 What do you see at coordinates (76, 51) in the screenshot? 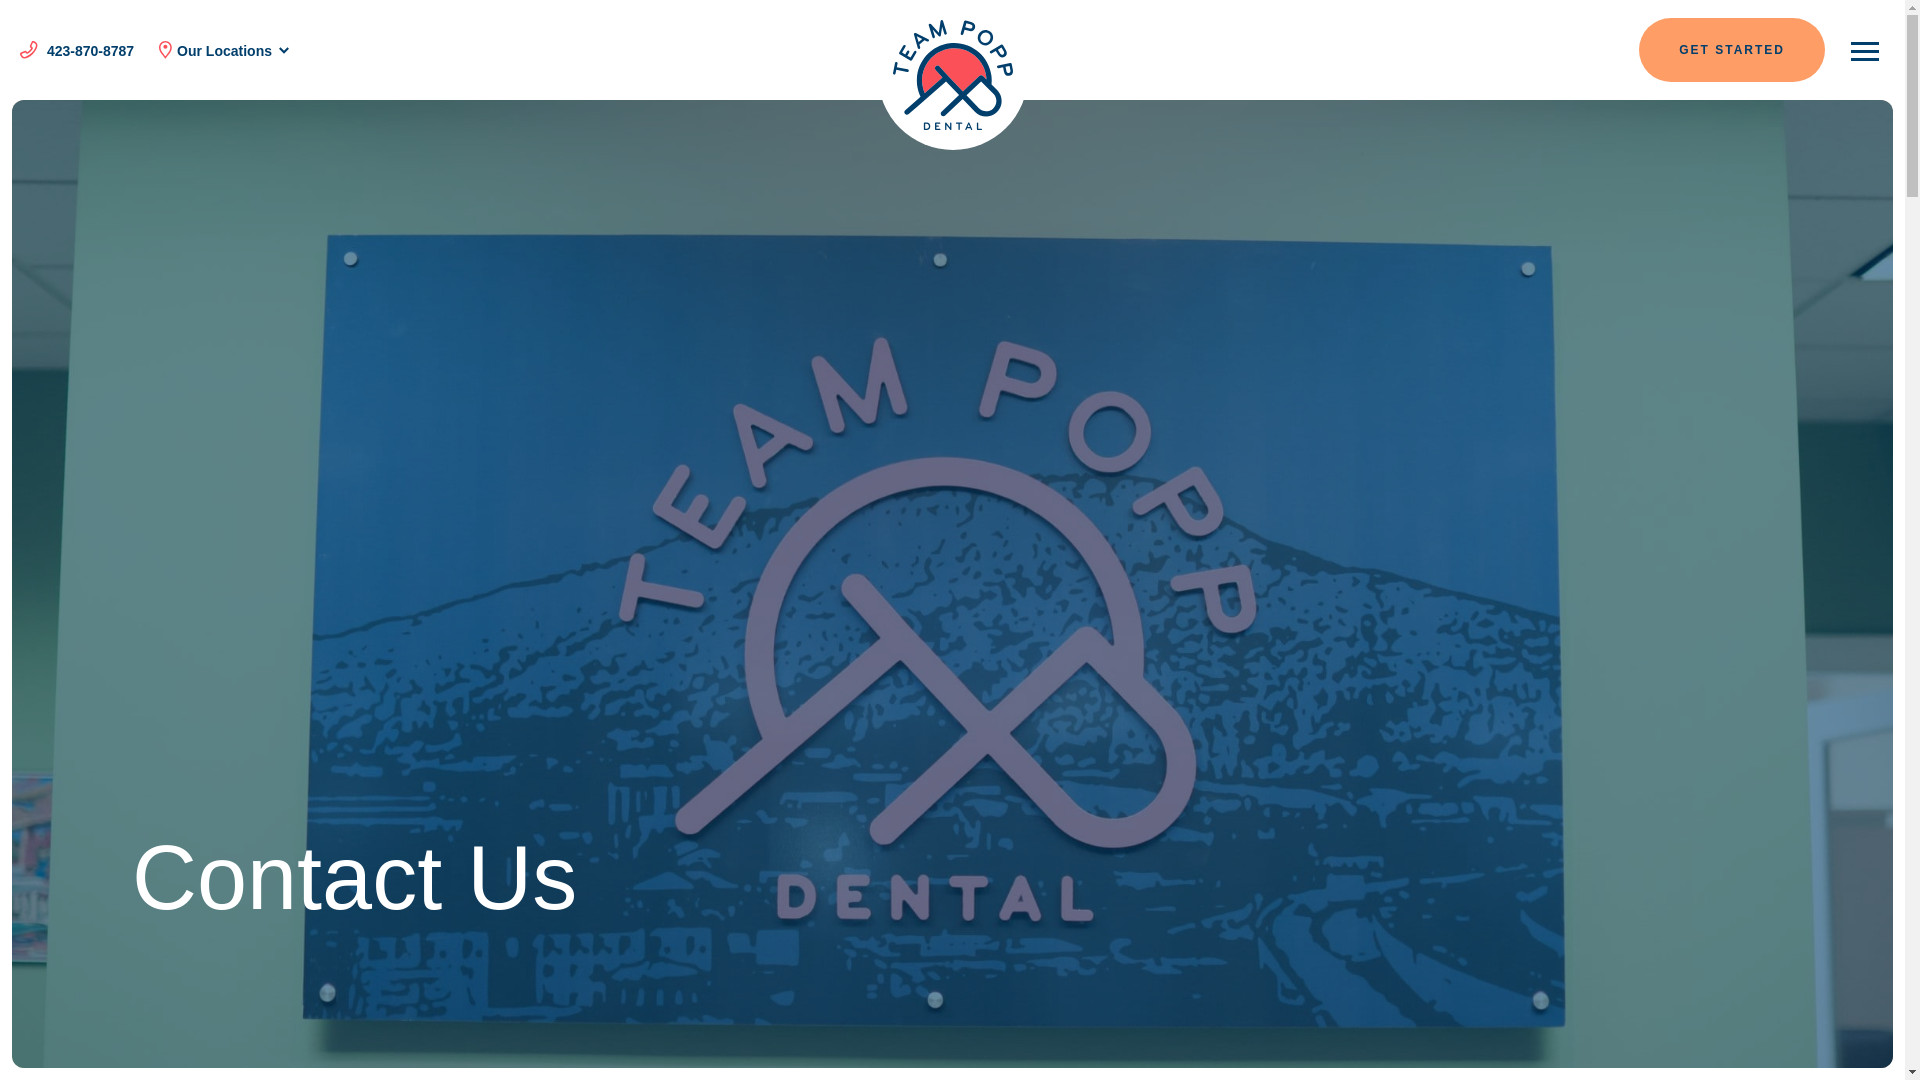
I see `423-870-8787` at bounding box center [76, 51].